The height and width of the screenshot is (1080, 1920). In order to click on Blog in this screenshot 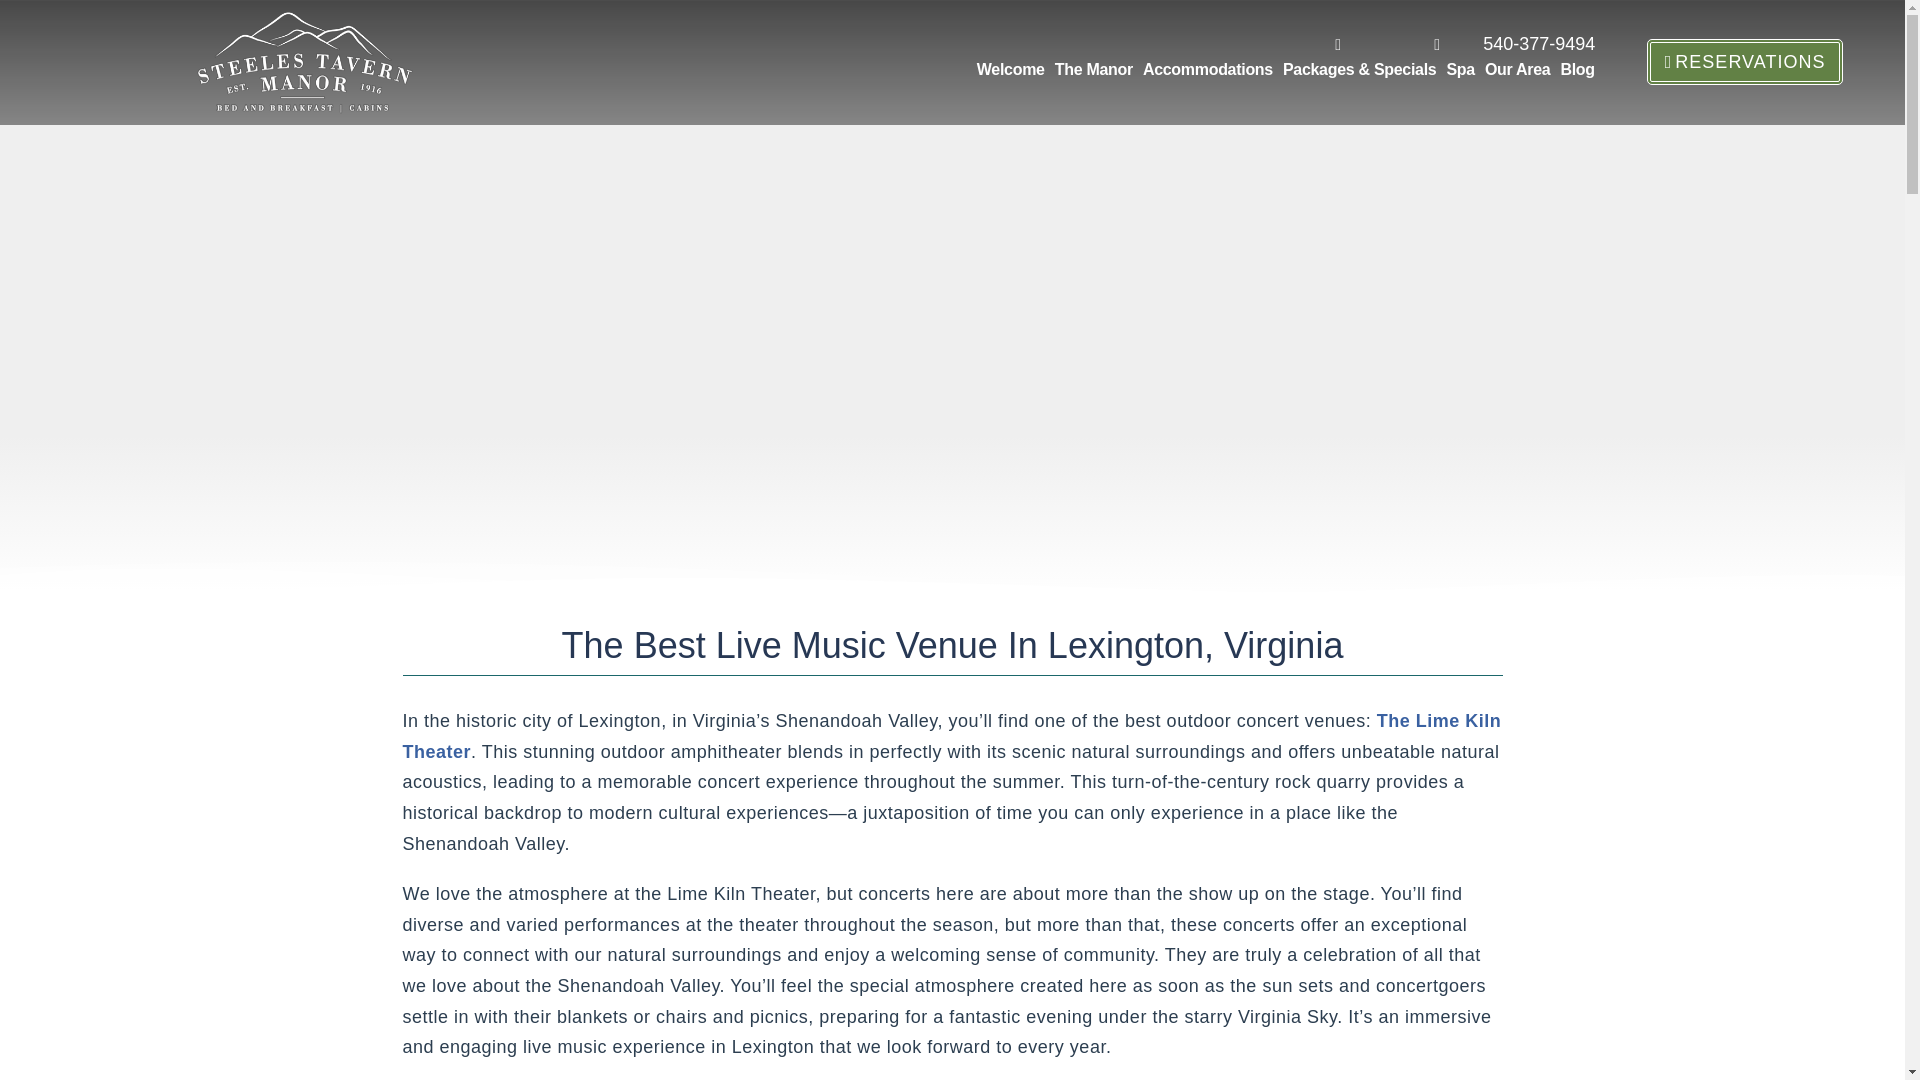, I will do `click(1577, 70)`.